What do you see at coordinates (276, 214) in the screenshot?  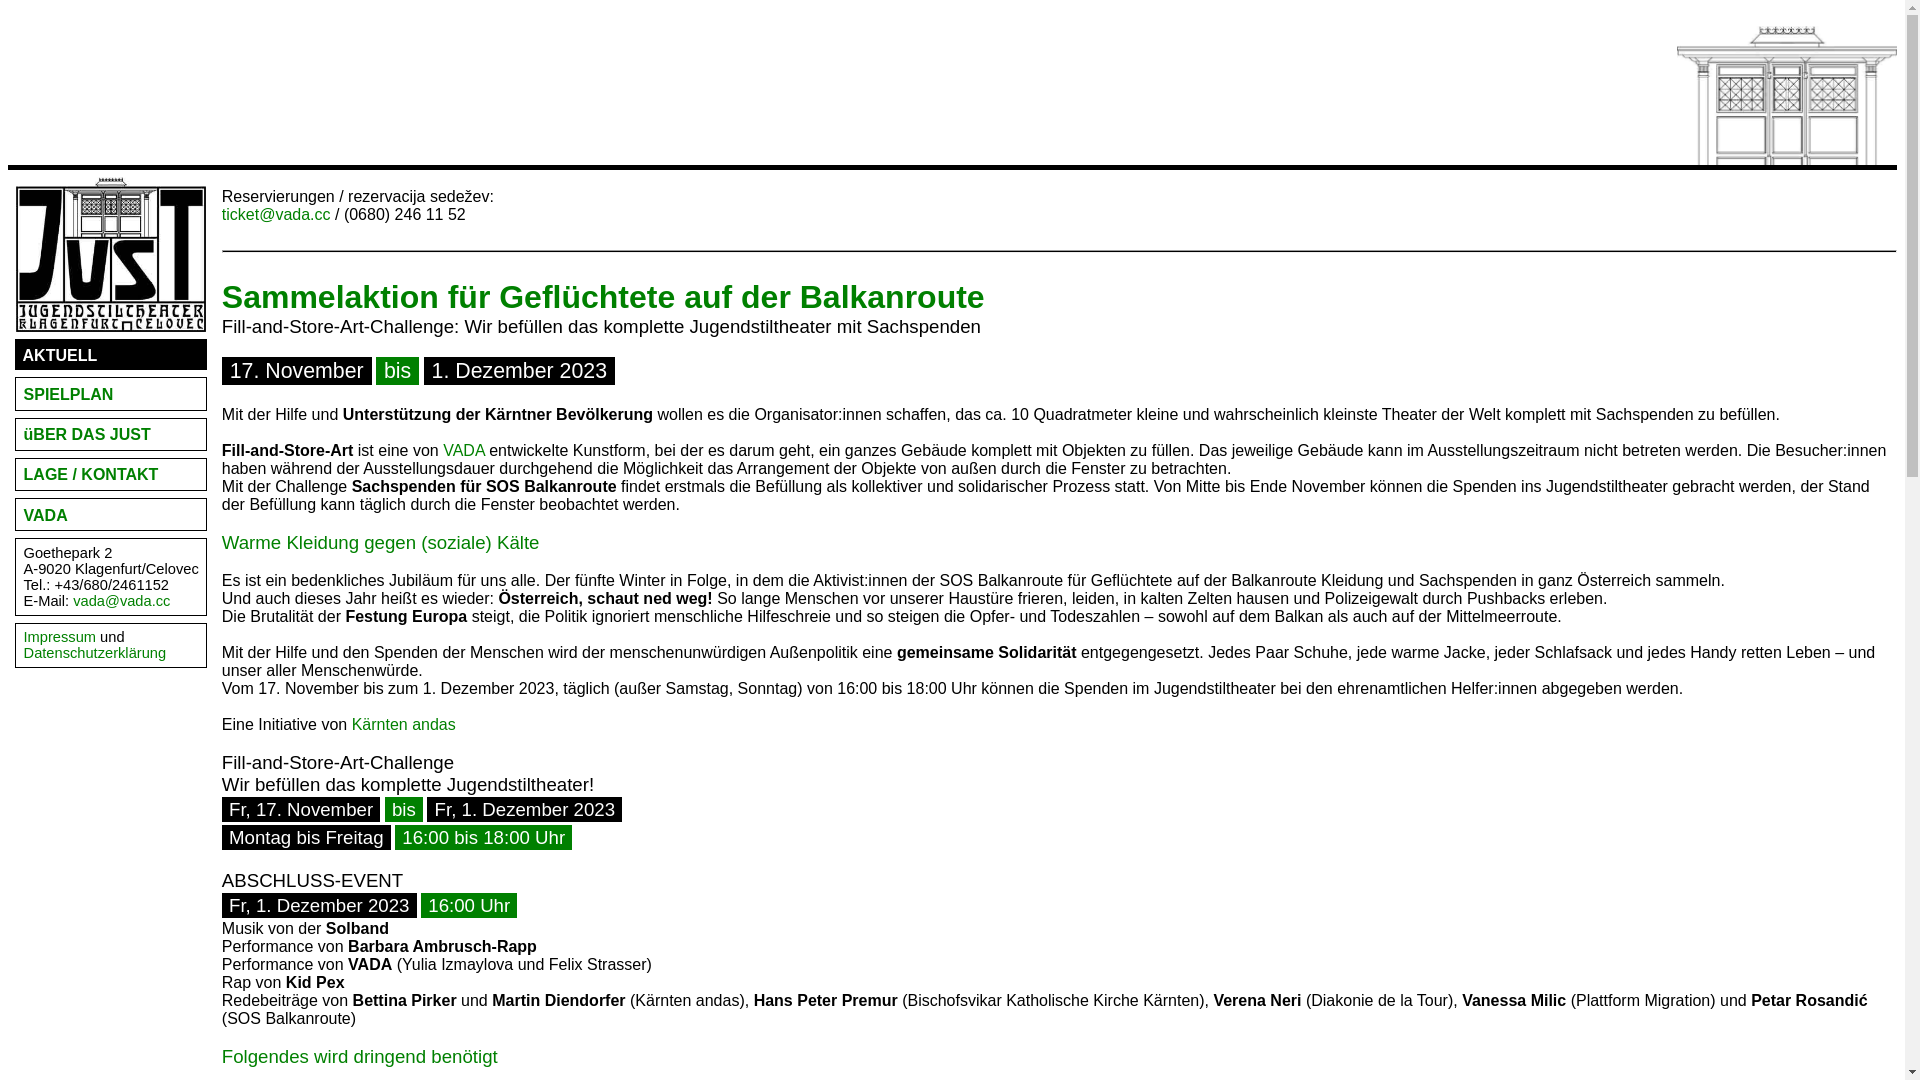 I see `ticket@vada.cc` at bounding box center [276, 214].